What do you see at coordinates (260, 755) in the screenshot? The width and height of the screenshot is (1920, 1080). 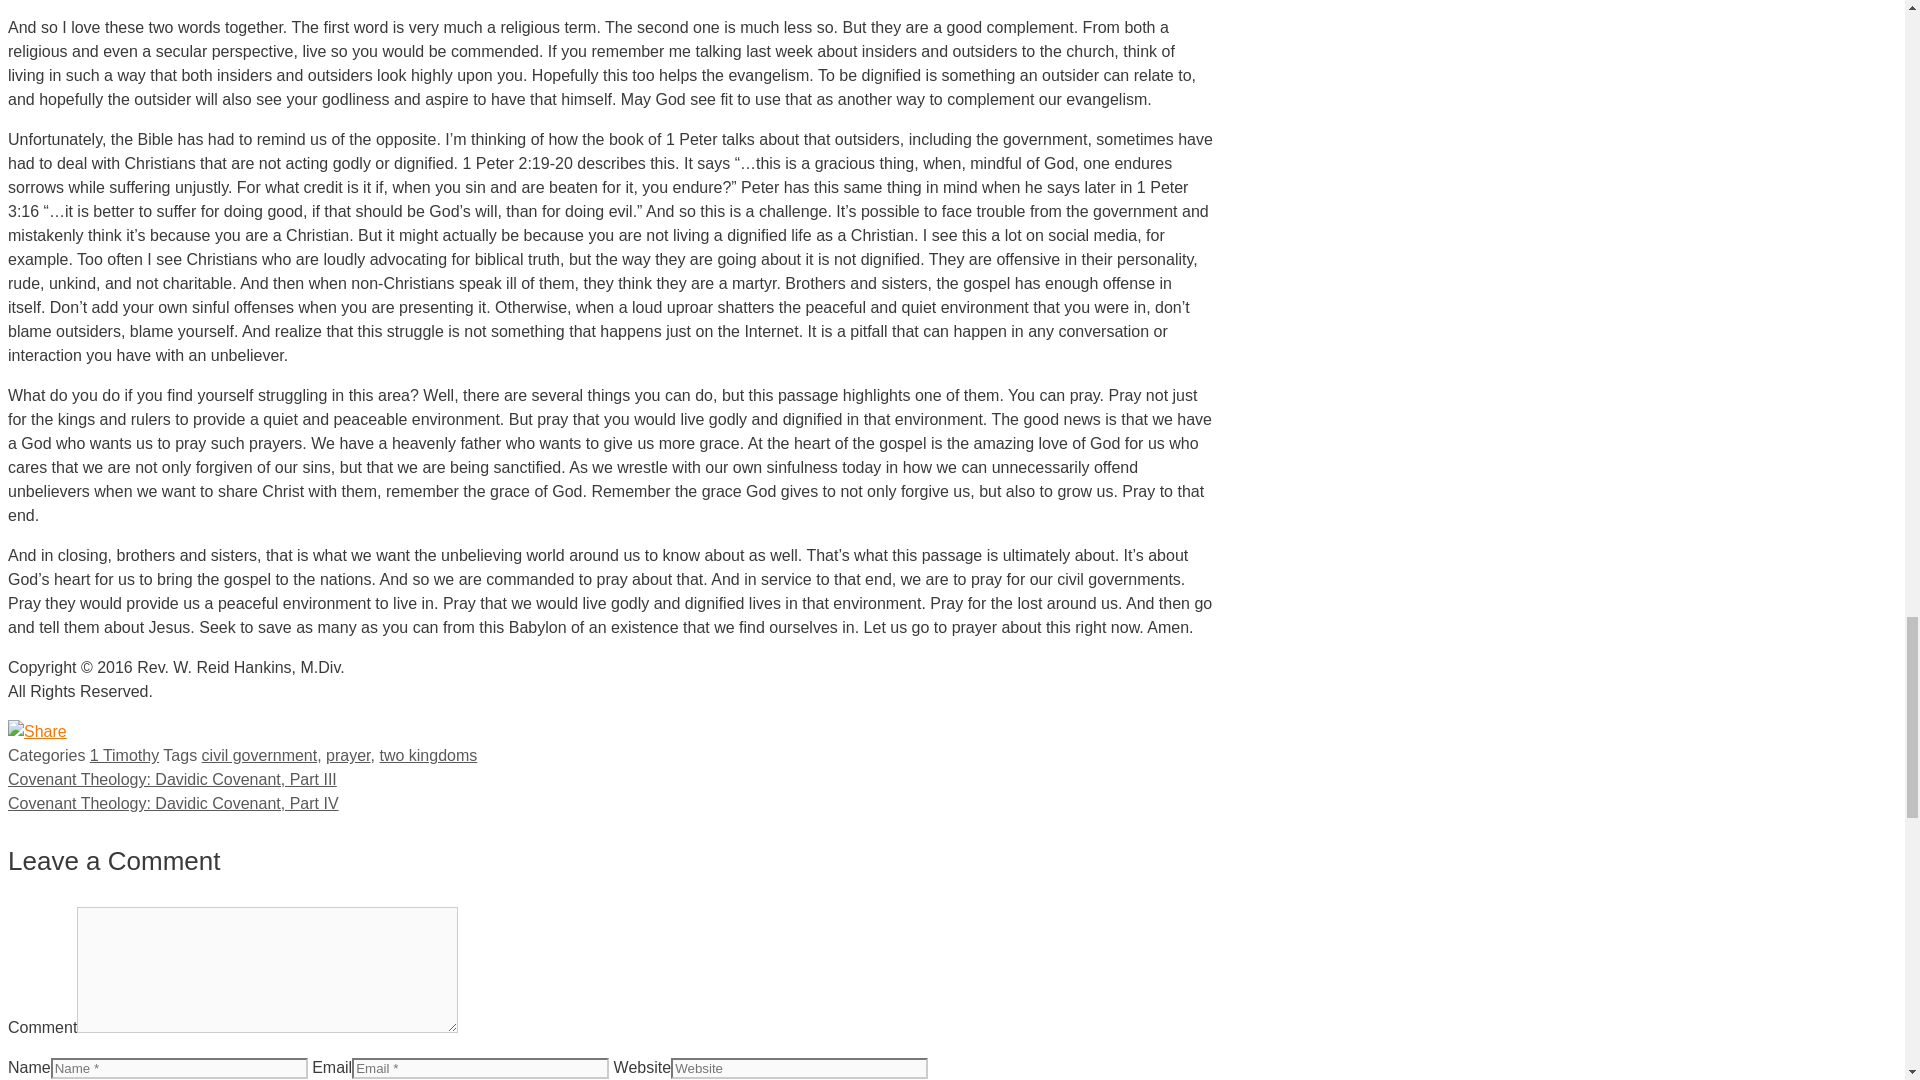 I see `civil government` at bounding box center [260, 755].